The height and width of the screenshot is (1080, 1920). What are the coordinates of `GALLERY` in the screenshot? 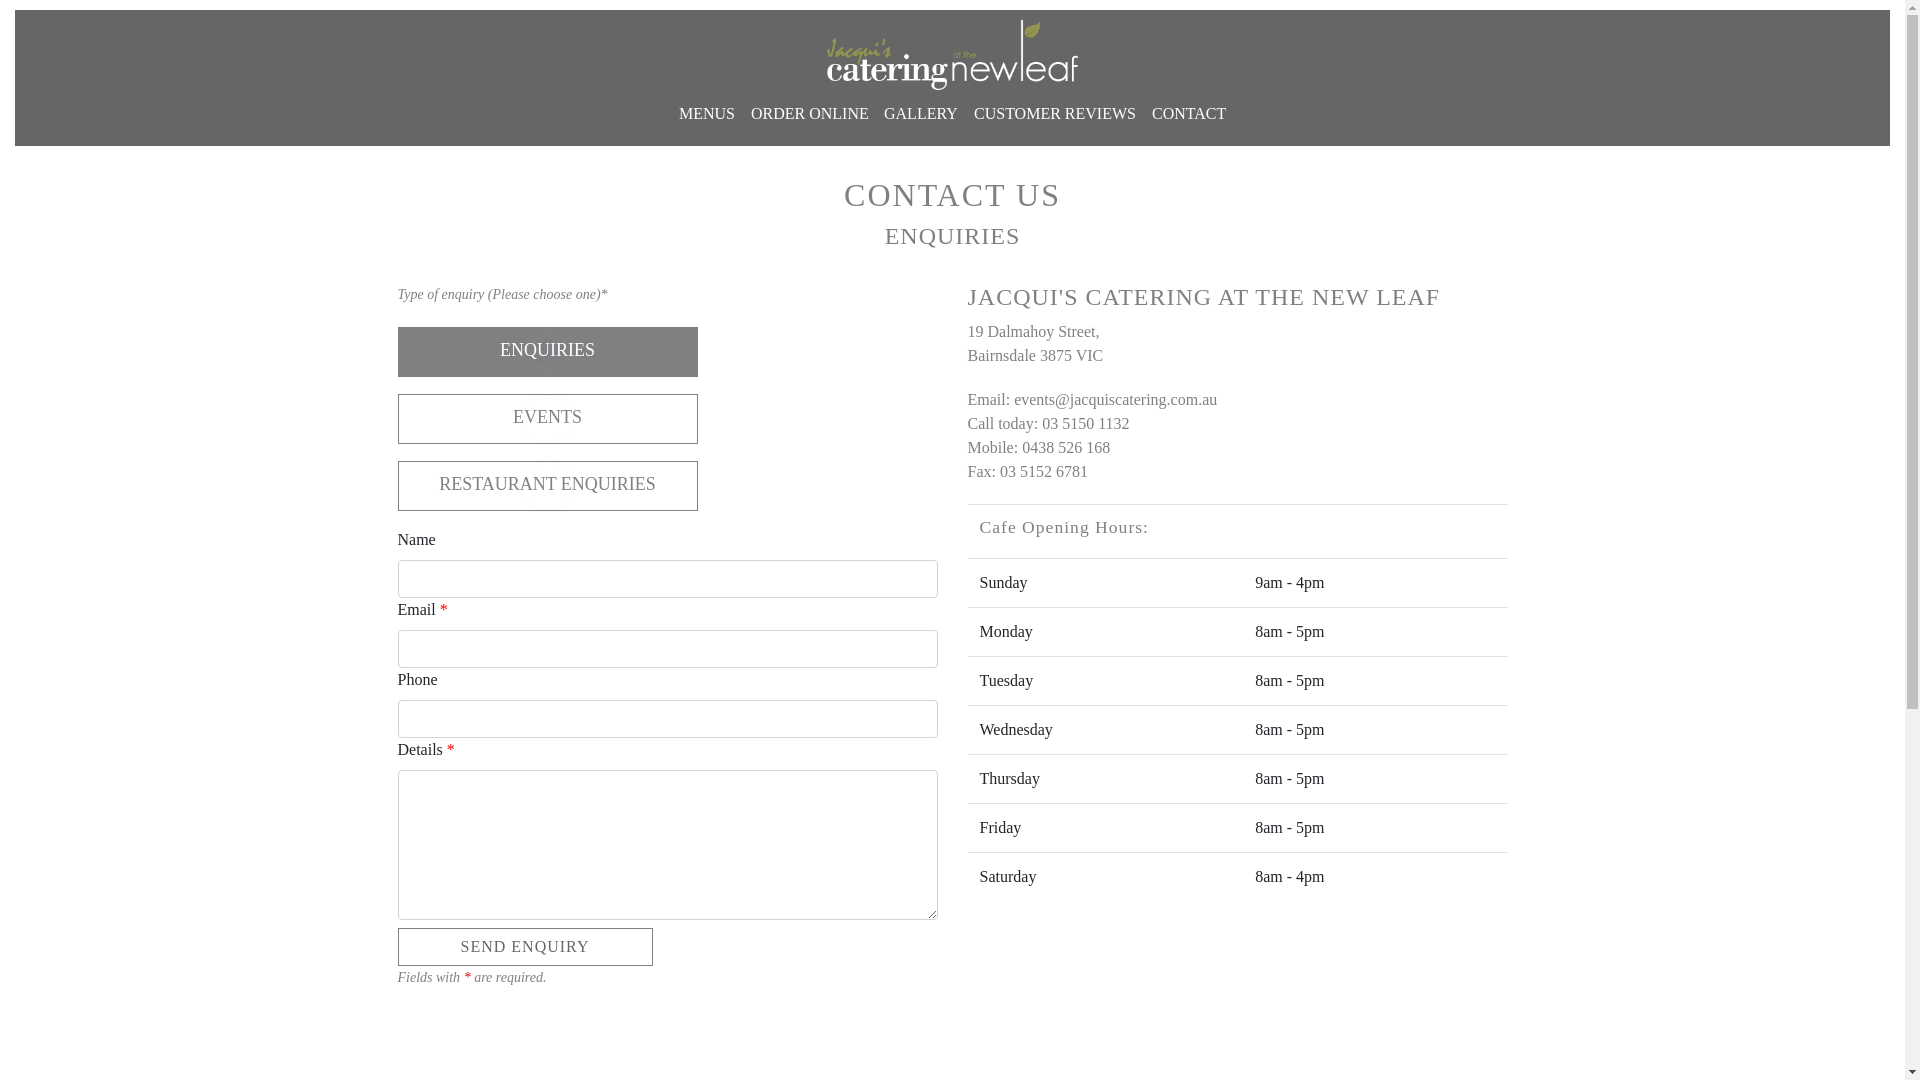 It's located at (921, 114).